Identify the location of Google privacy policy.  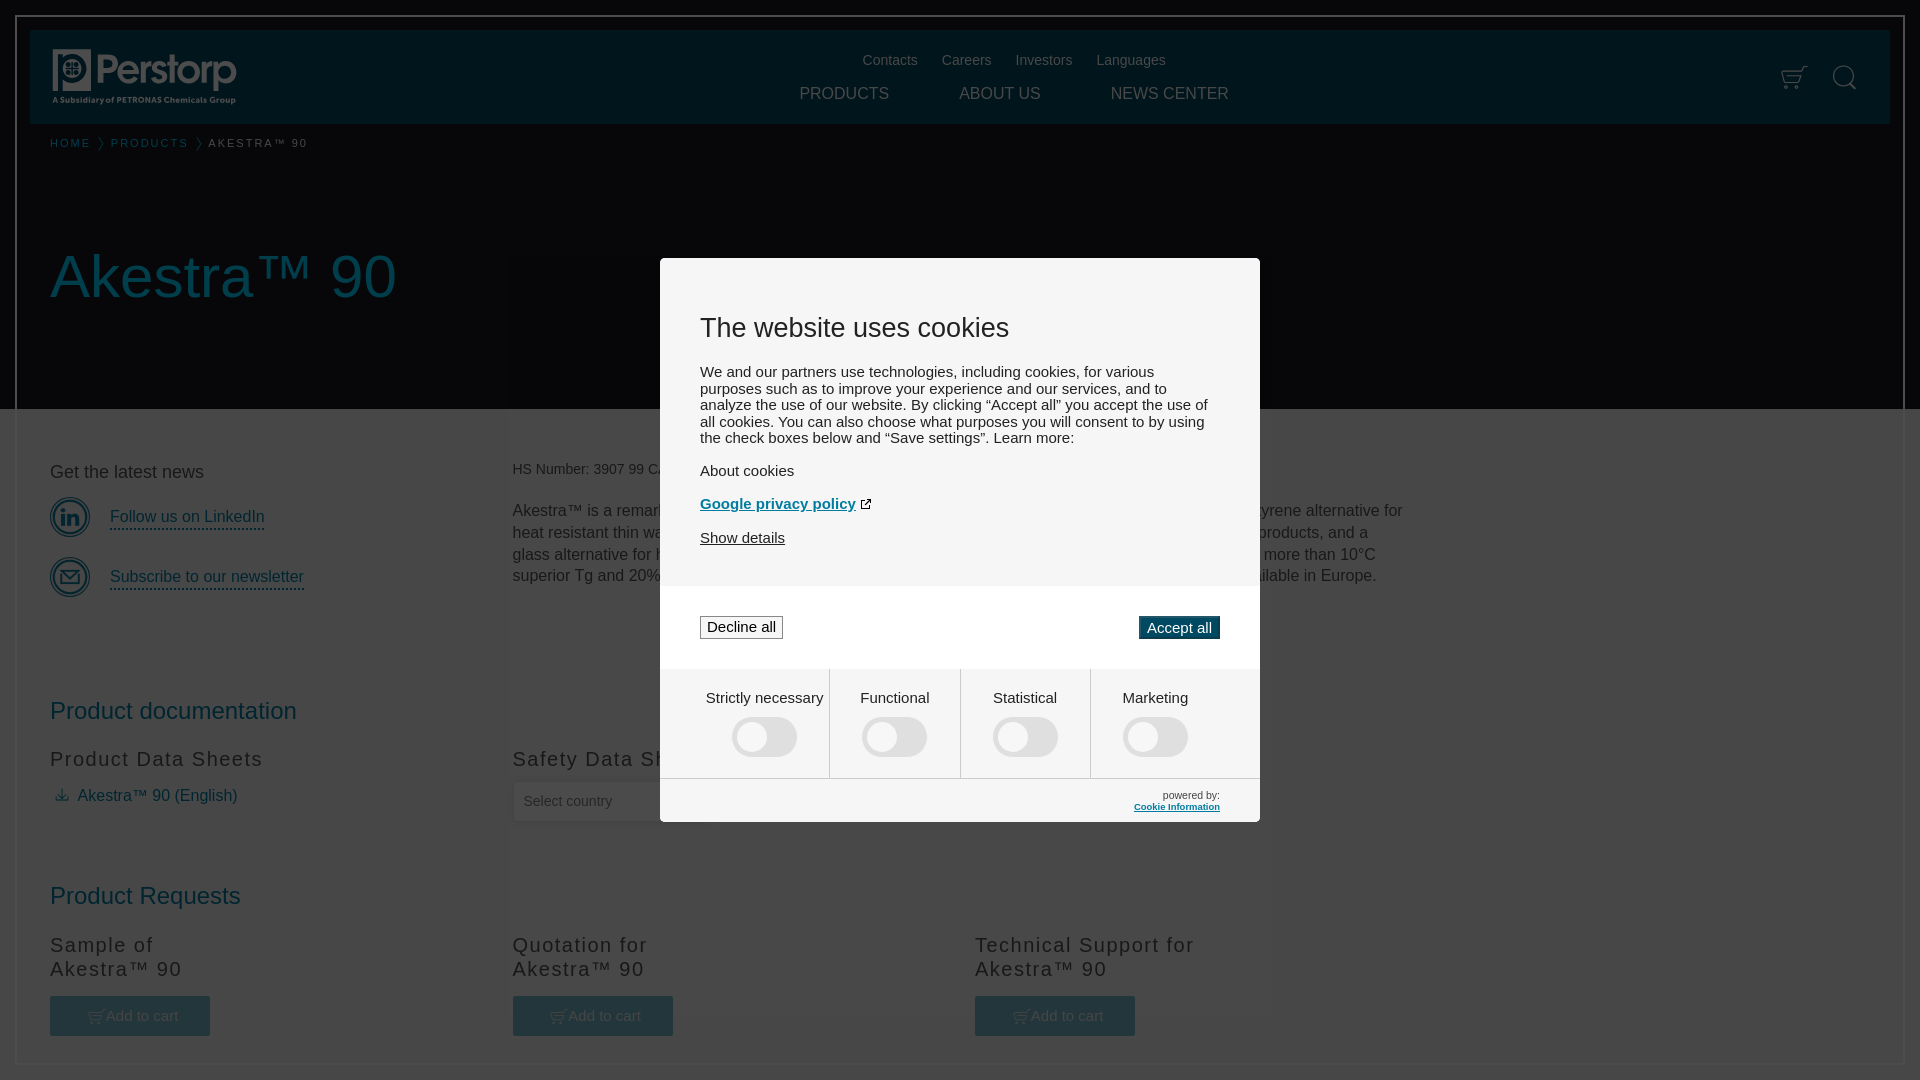
(960, 502).